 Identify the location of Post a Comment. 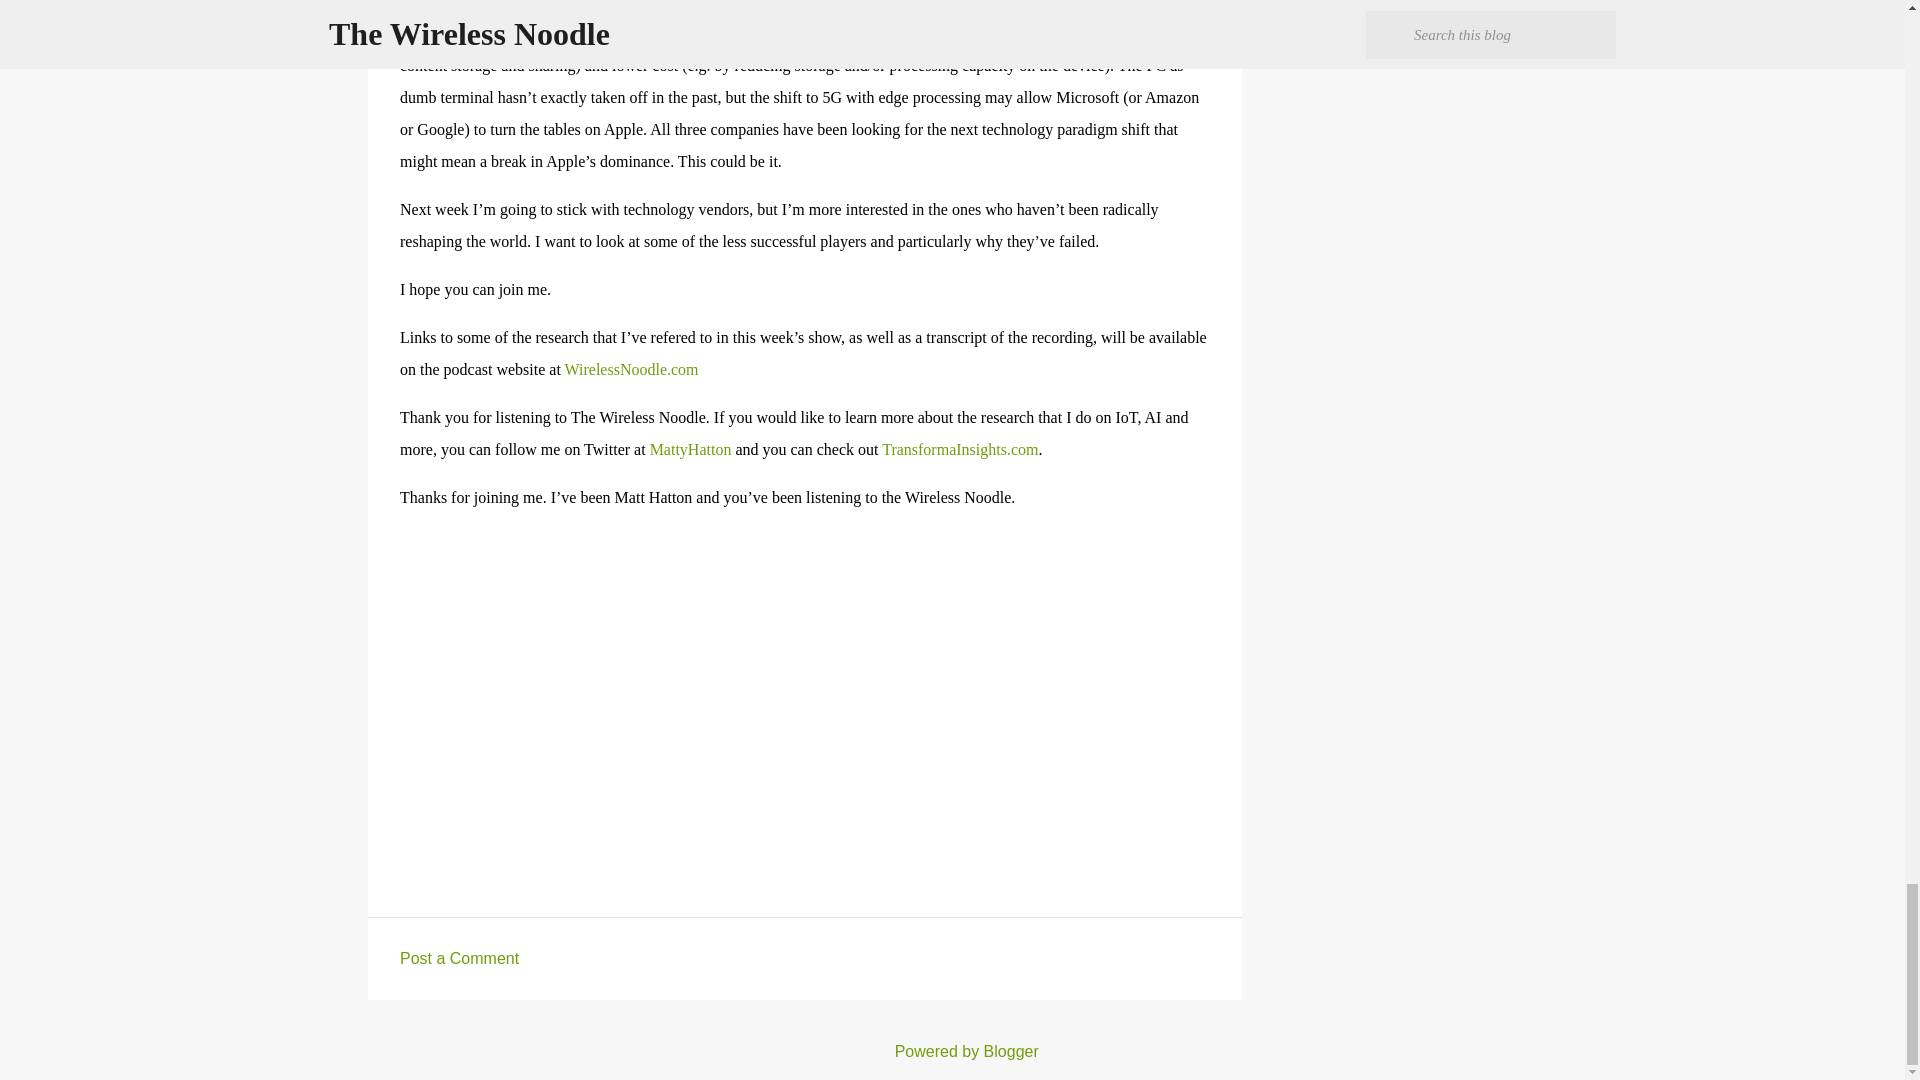
(458, 958).